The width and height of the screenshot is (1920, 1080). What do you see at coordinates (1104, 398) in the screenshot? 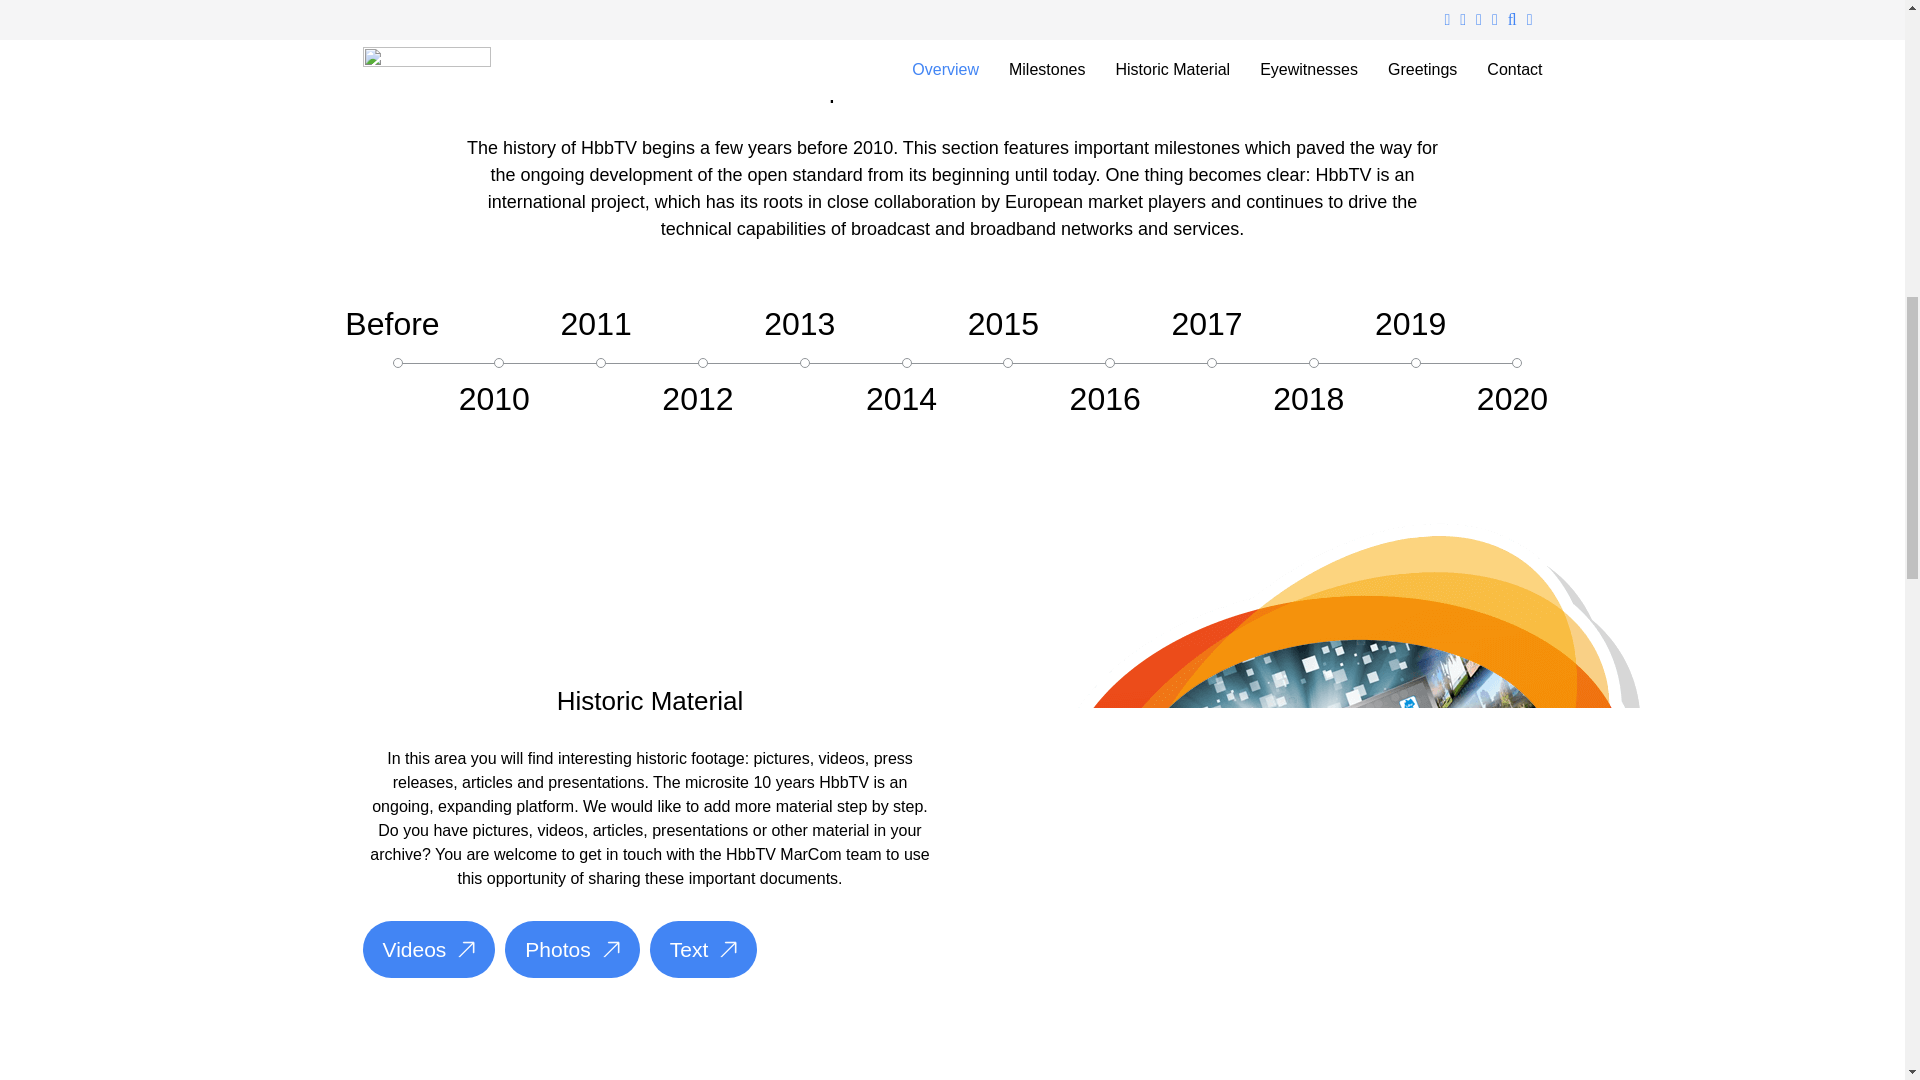
I see `2016` at bounding box center [1104, 398].